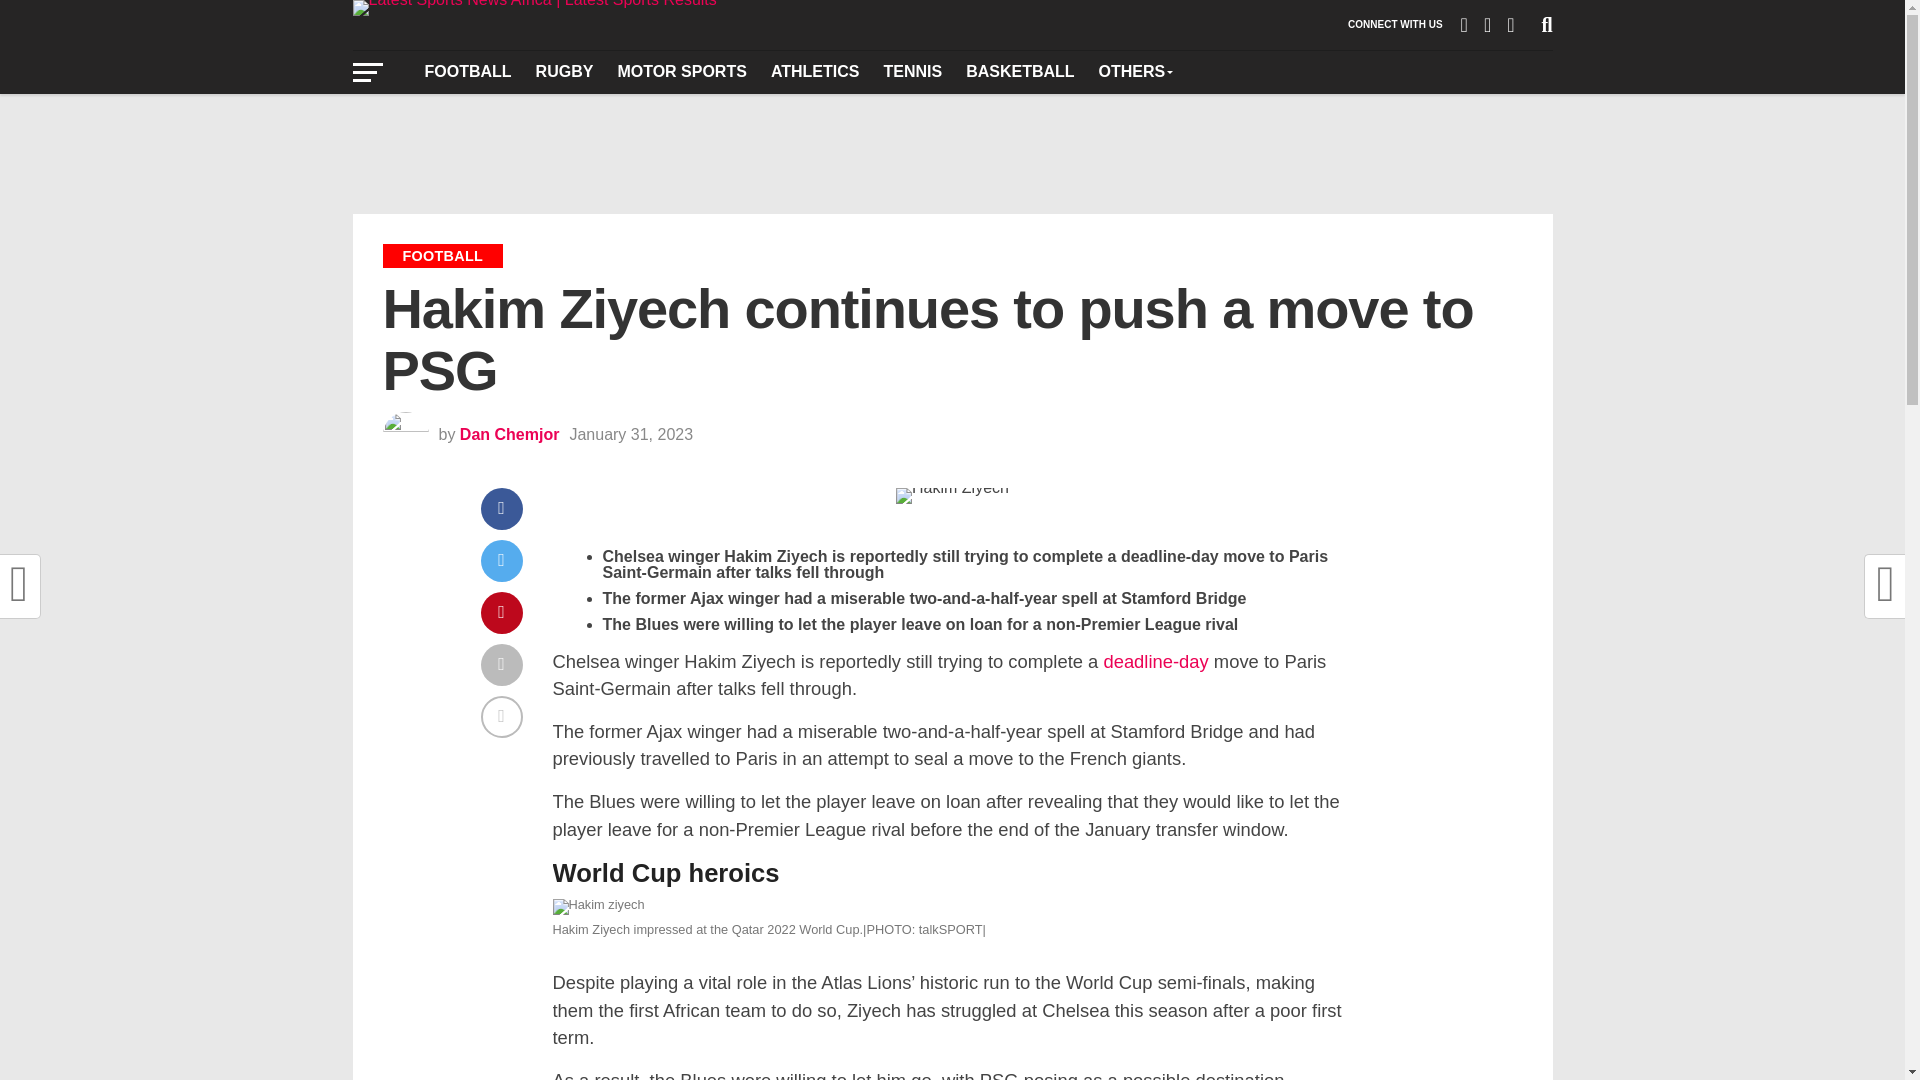  Describe the element at coordinates (467, 71) in the screenshot. I see `FOOTBALL` at that location.